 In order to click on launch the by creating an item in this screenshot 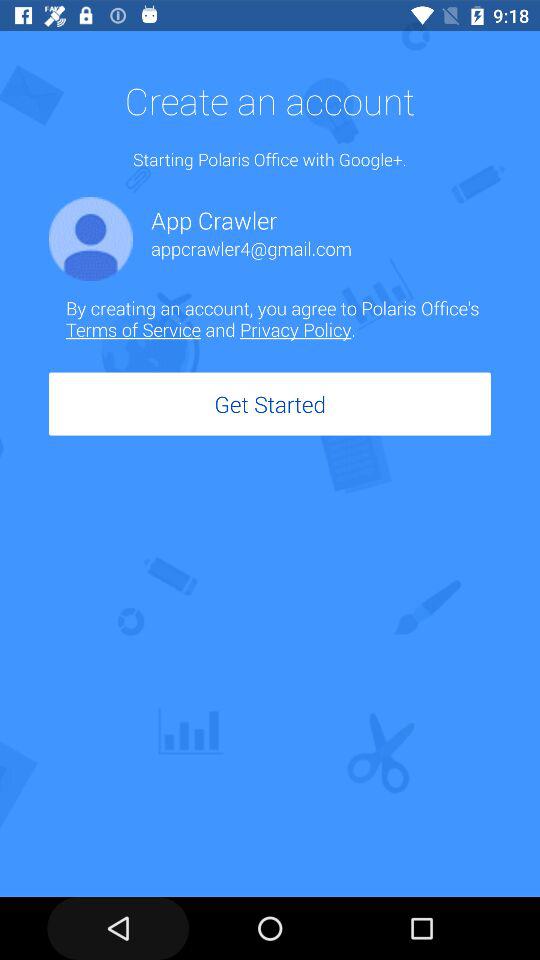, I will do `click(278, 318)`.